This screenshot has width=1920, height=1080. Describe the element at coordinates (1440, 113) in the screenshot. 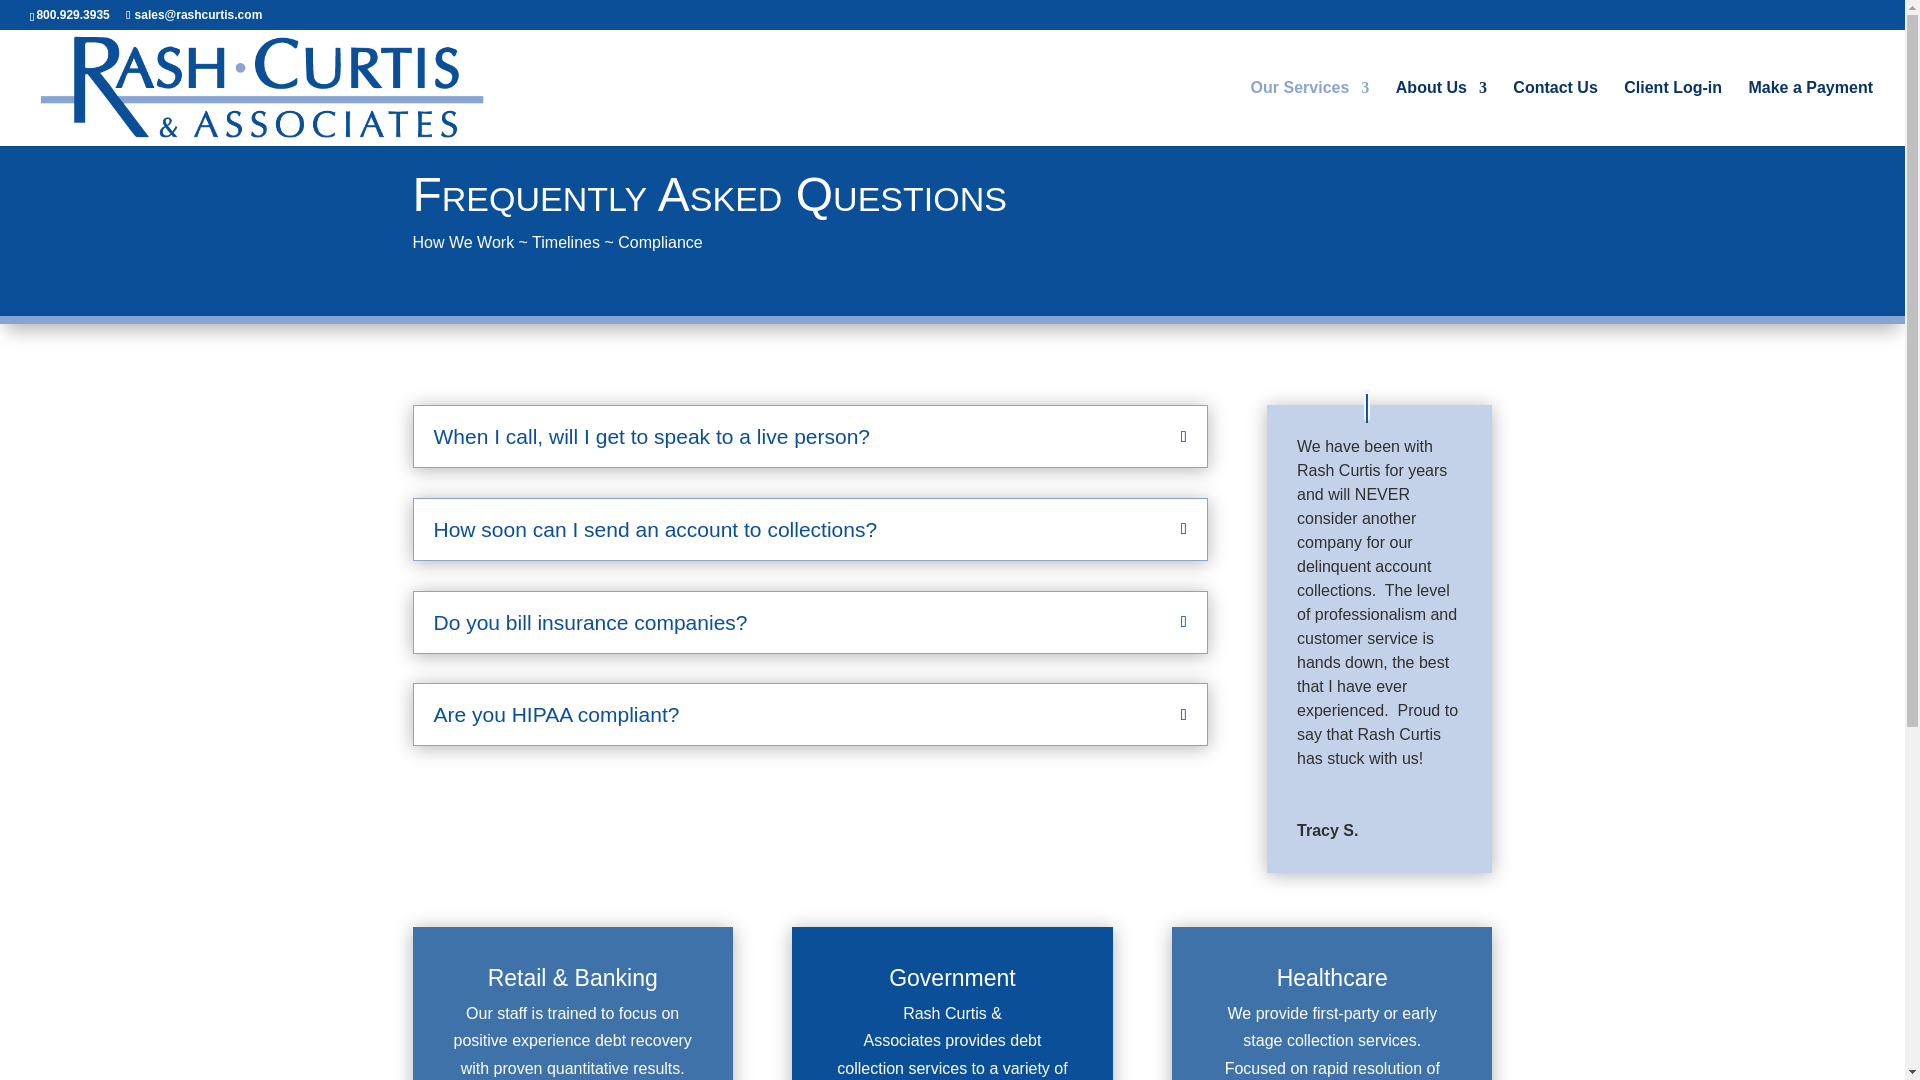

I see `About Us` at that location.